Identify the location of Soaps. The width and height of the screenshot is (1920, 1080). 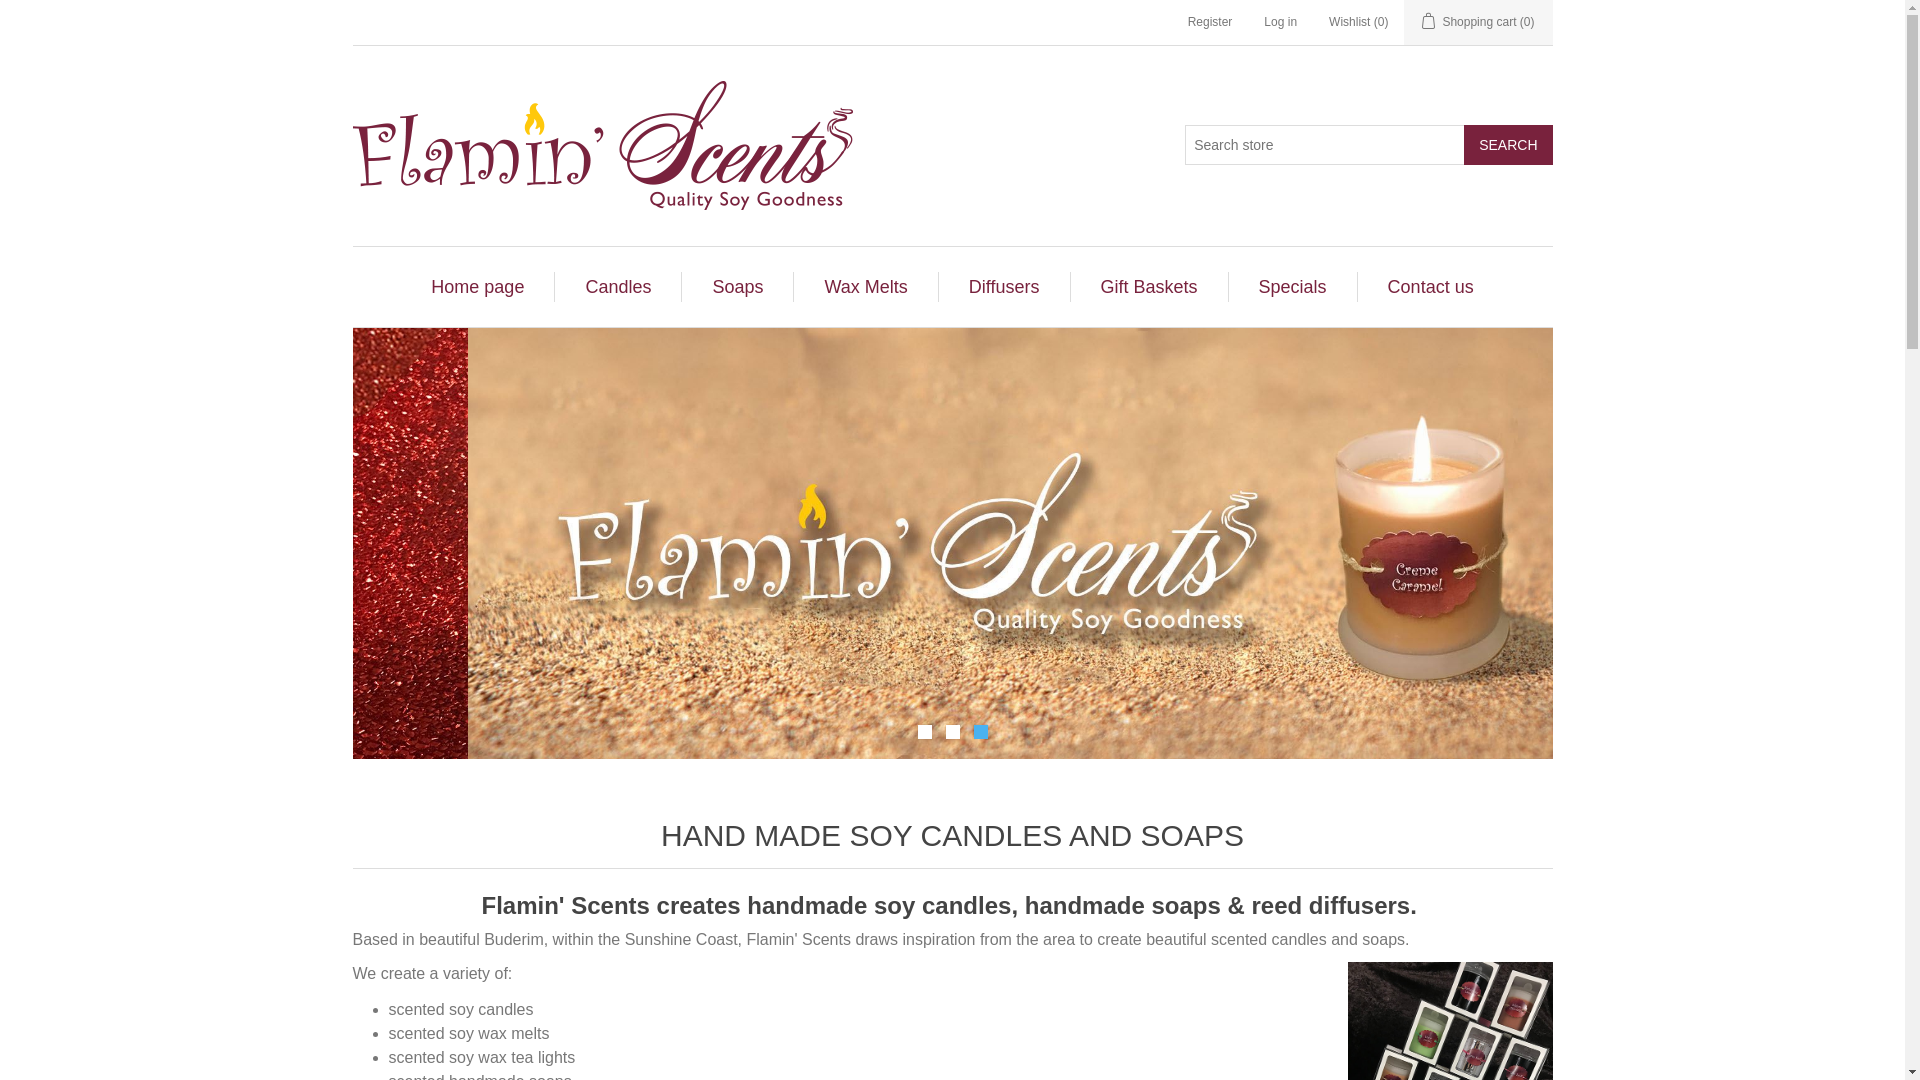
(738, 287).